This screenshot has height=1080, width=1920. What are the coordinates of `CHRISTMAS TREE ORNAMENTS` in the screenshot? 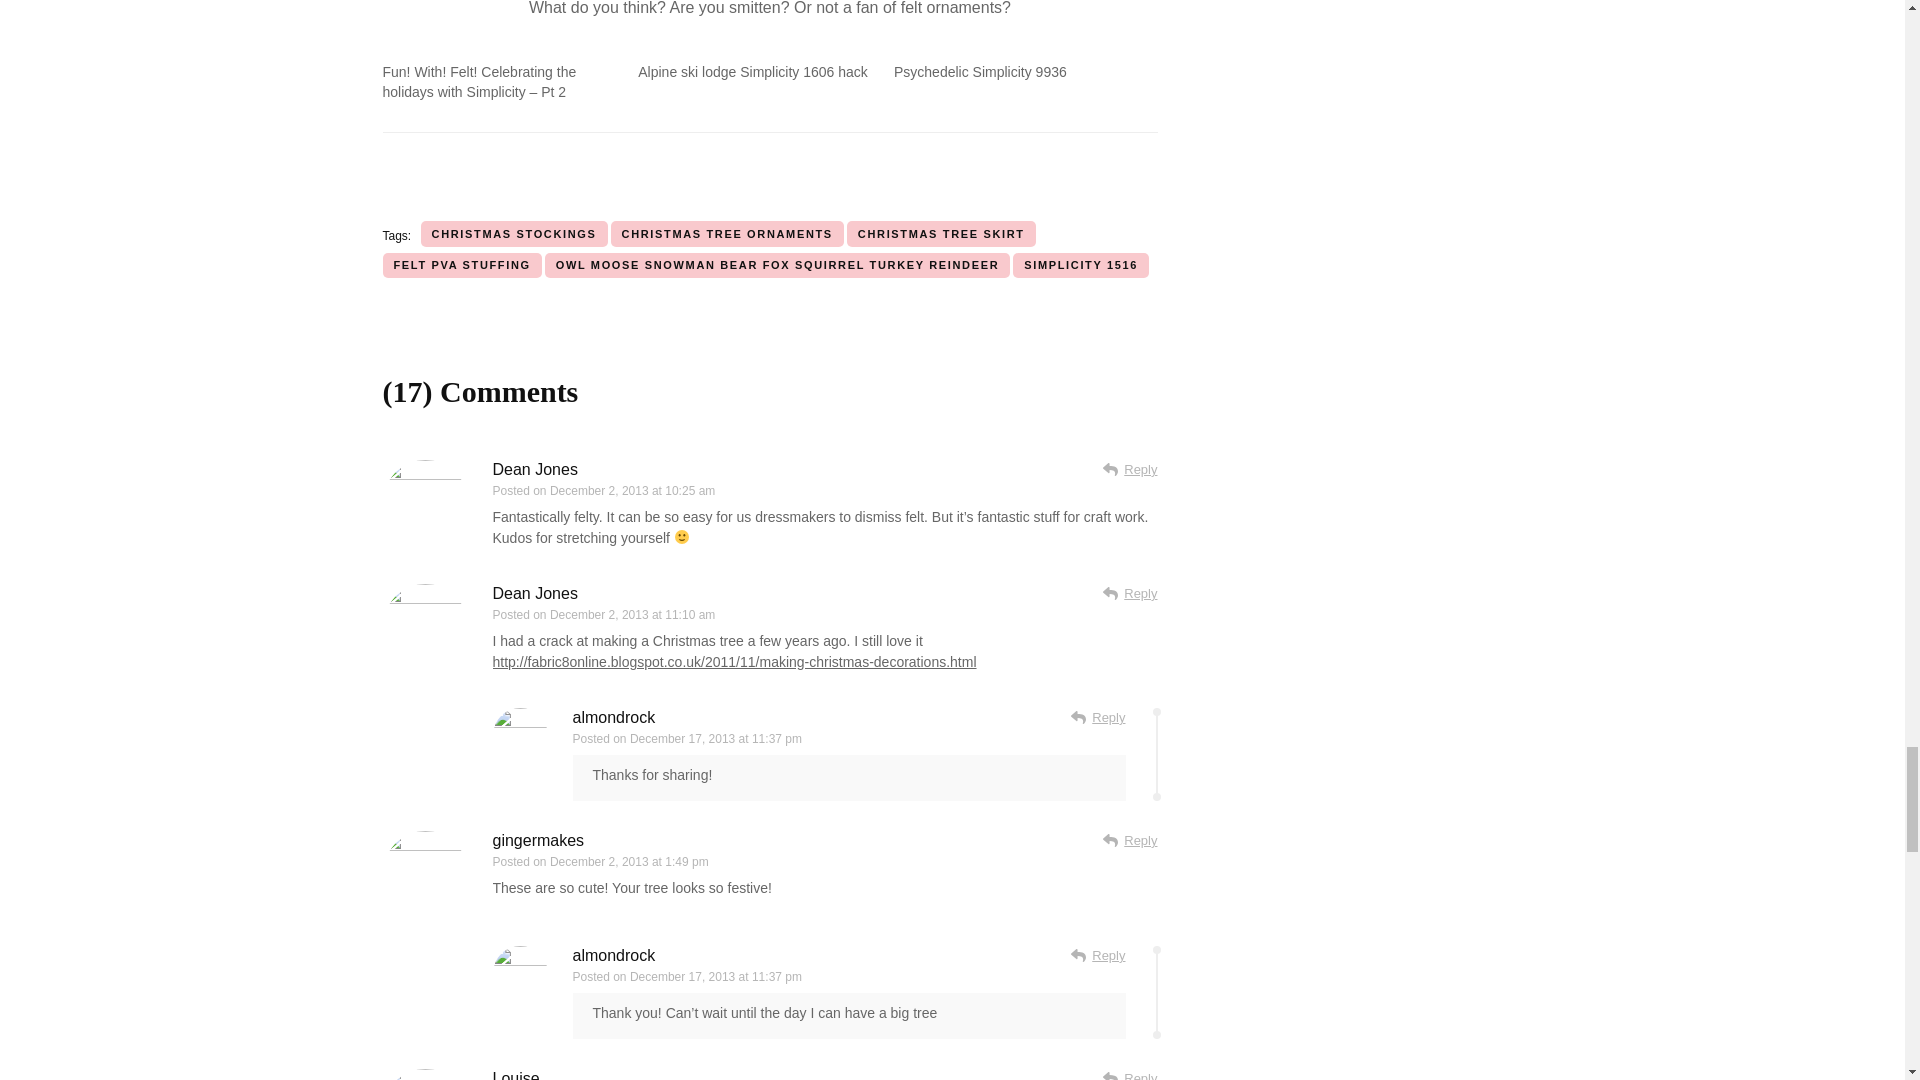 It's located at (727, 234).